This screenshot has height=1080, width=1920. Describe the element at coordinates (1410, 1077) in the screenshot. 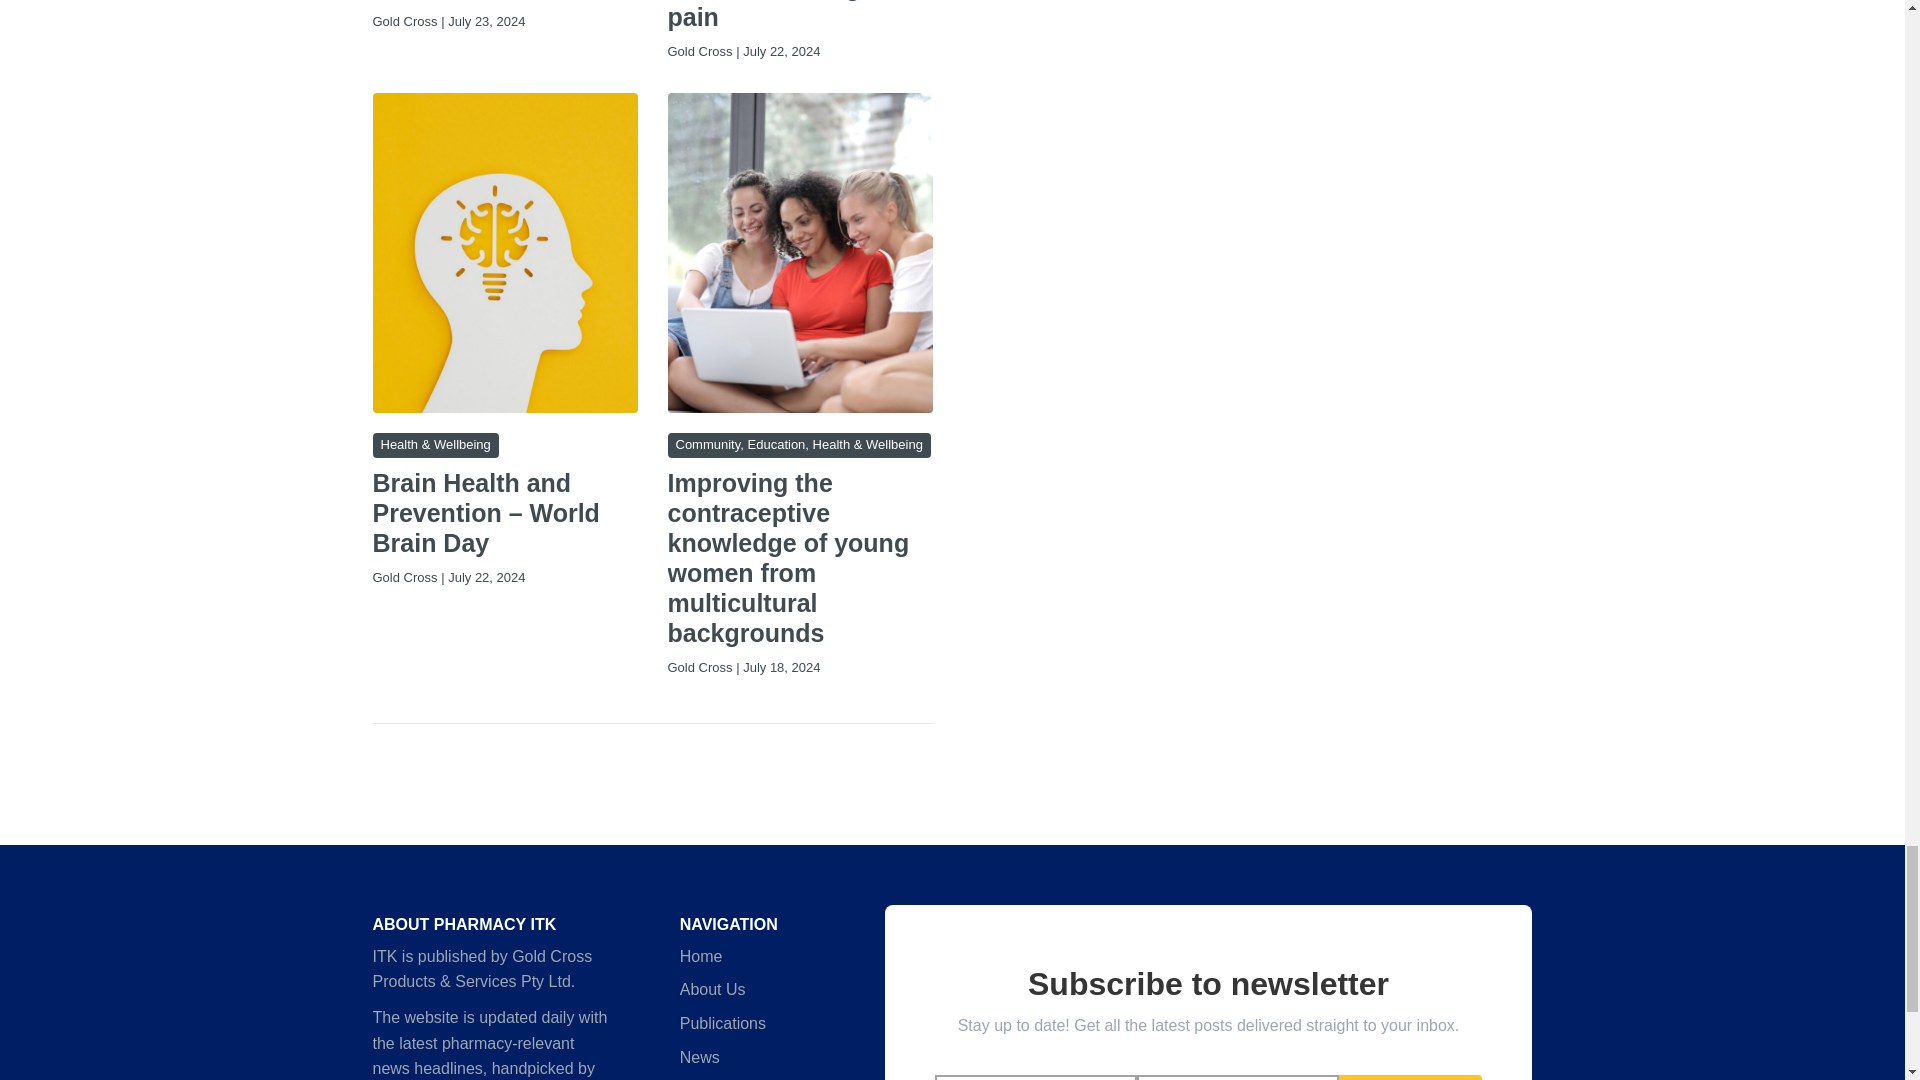

I see `Subscribe` at that location.